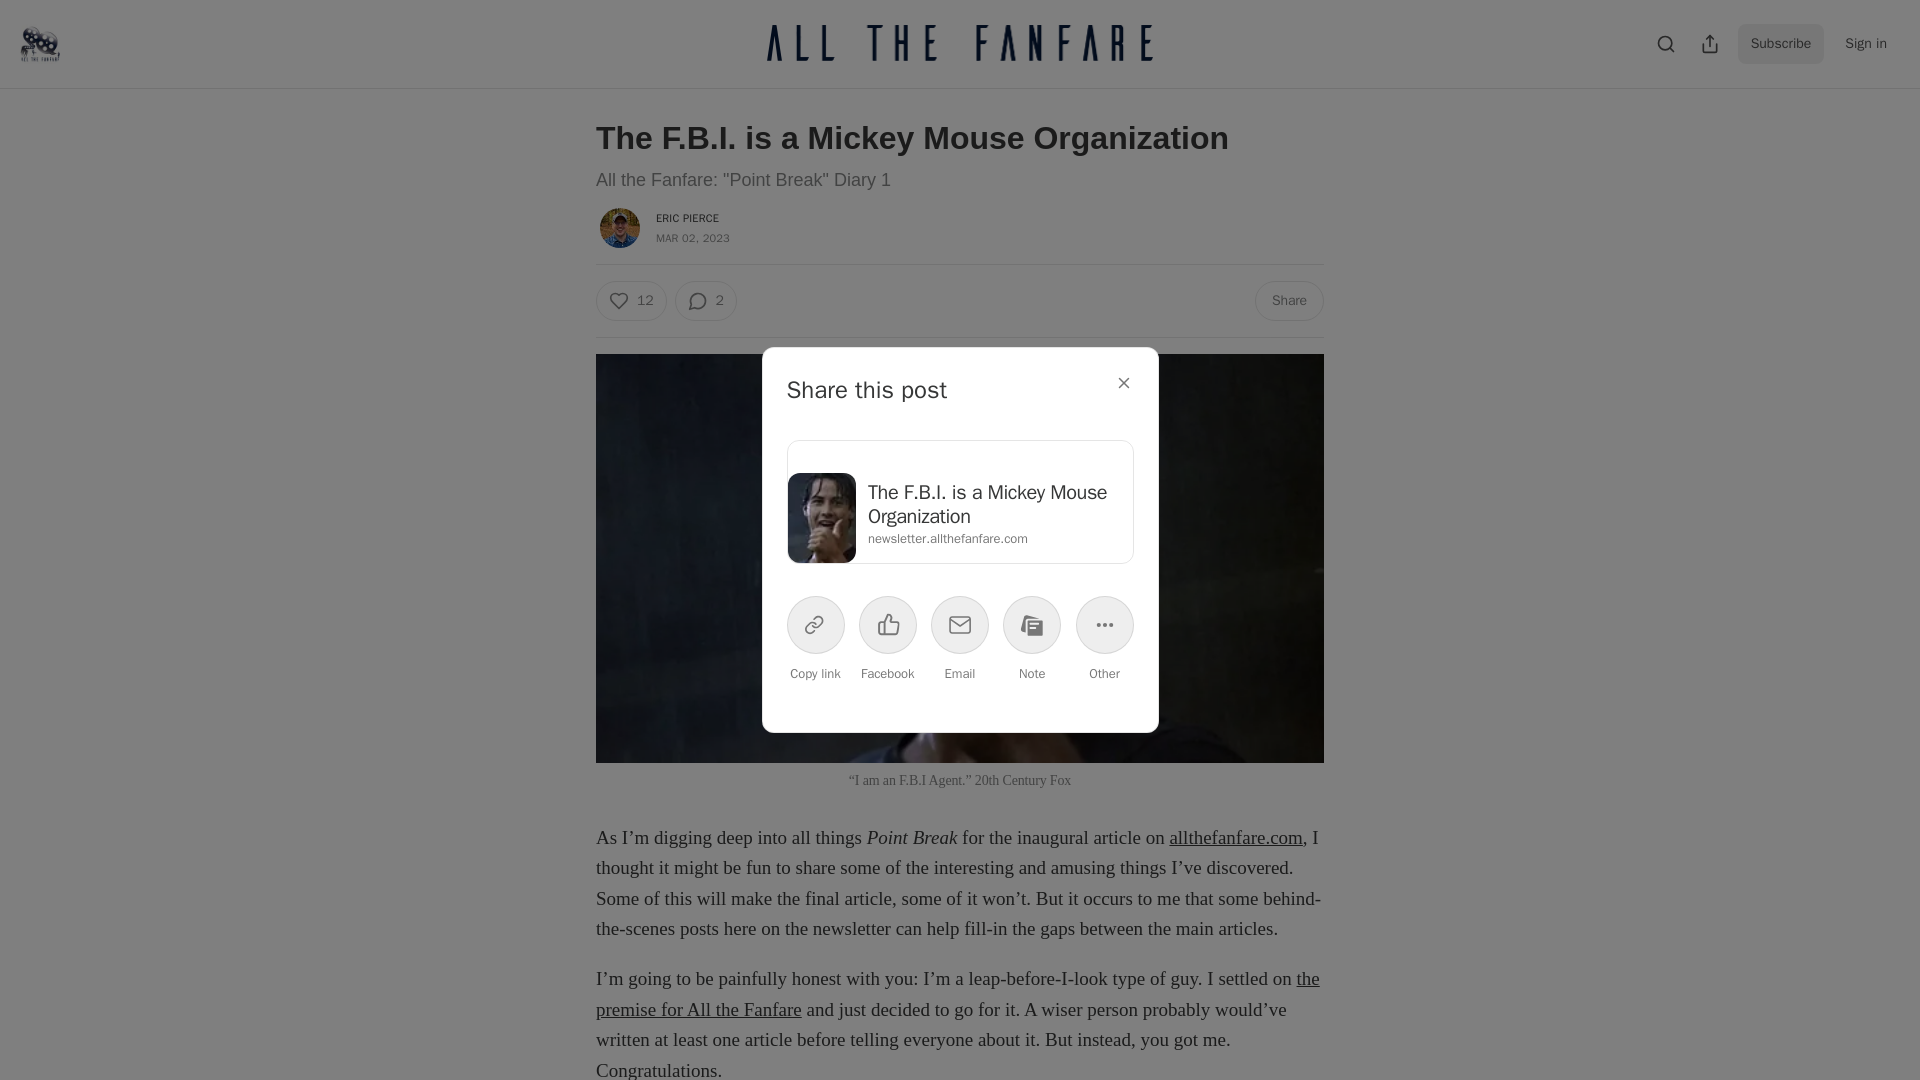 The image size is (1920, 1080). What do you see at coordinates (704, 300) in the screenshot?
I see `2` at bounding box center [704, 300].